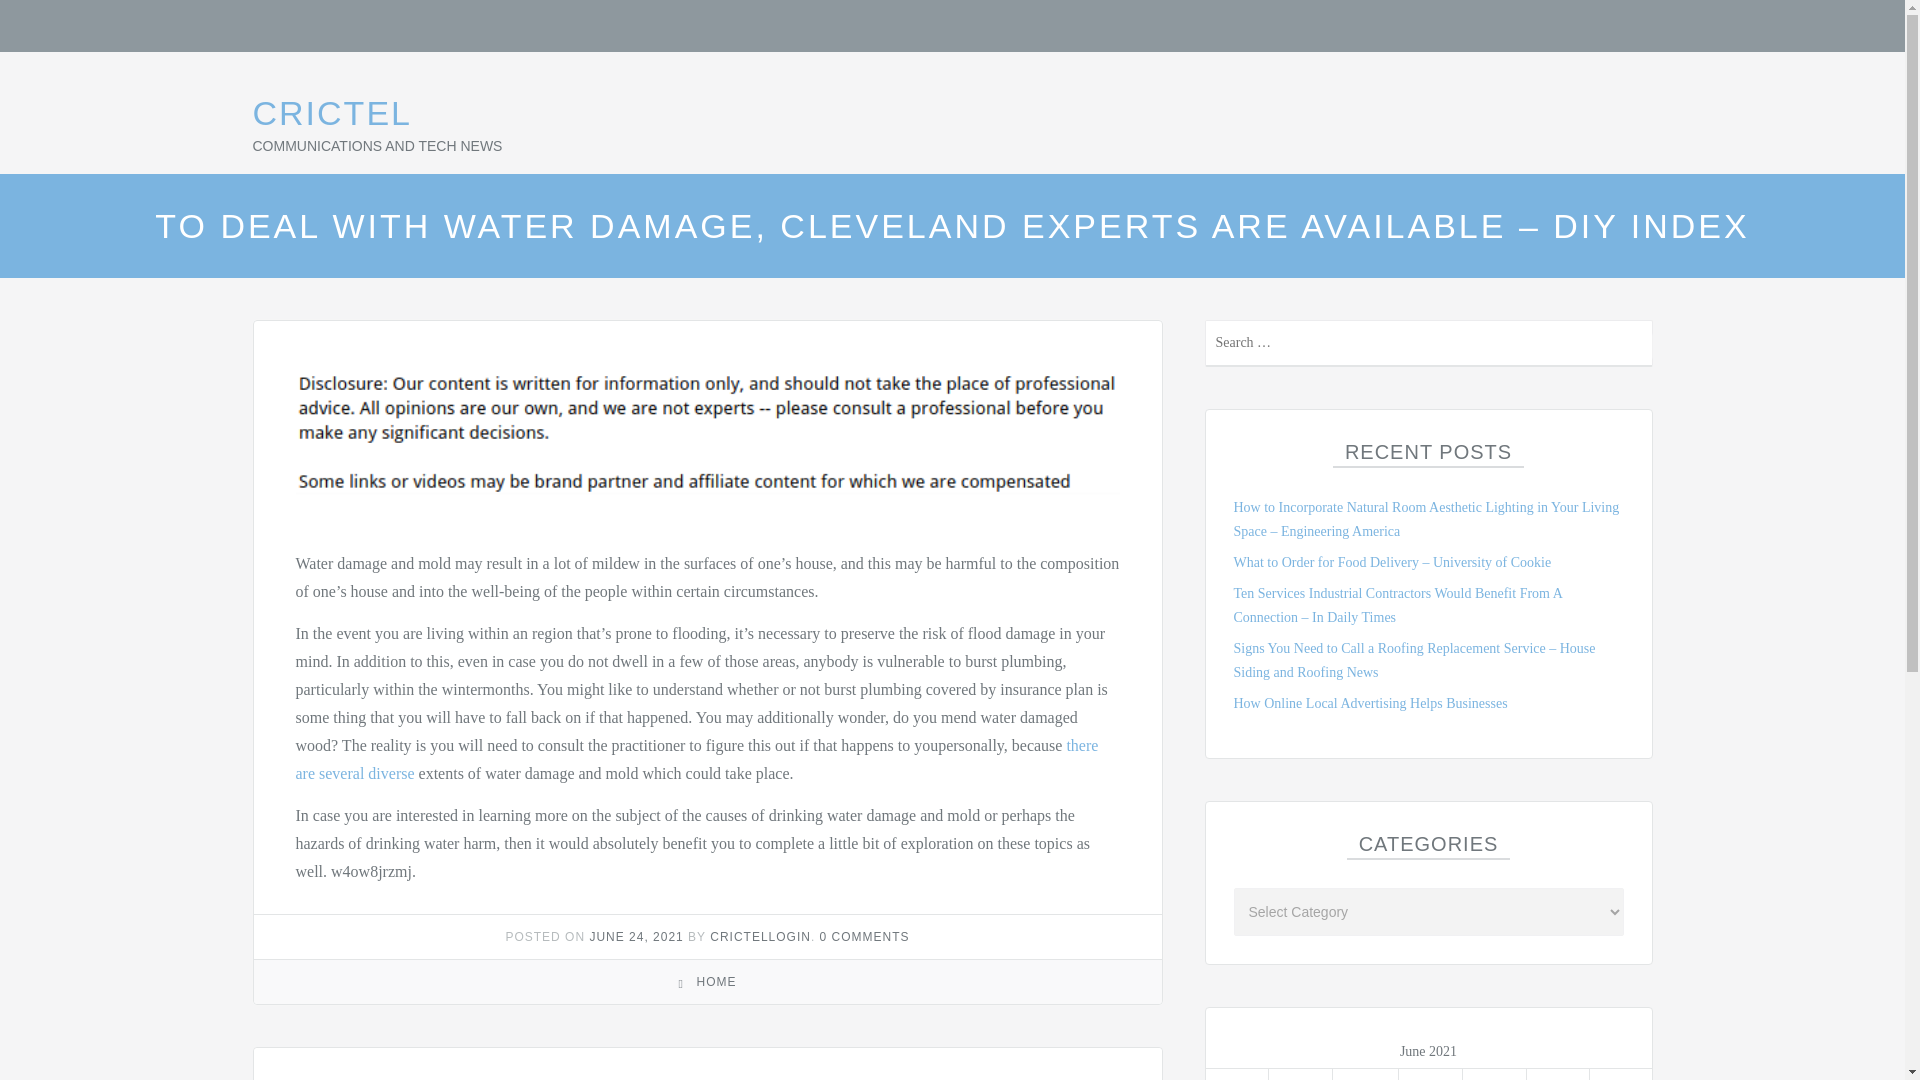 This screenshot has width=1920, height=1080. Describe the element at coordinates (330, 112) in the screenshot. I see `Go to homepage` at that location.